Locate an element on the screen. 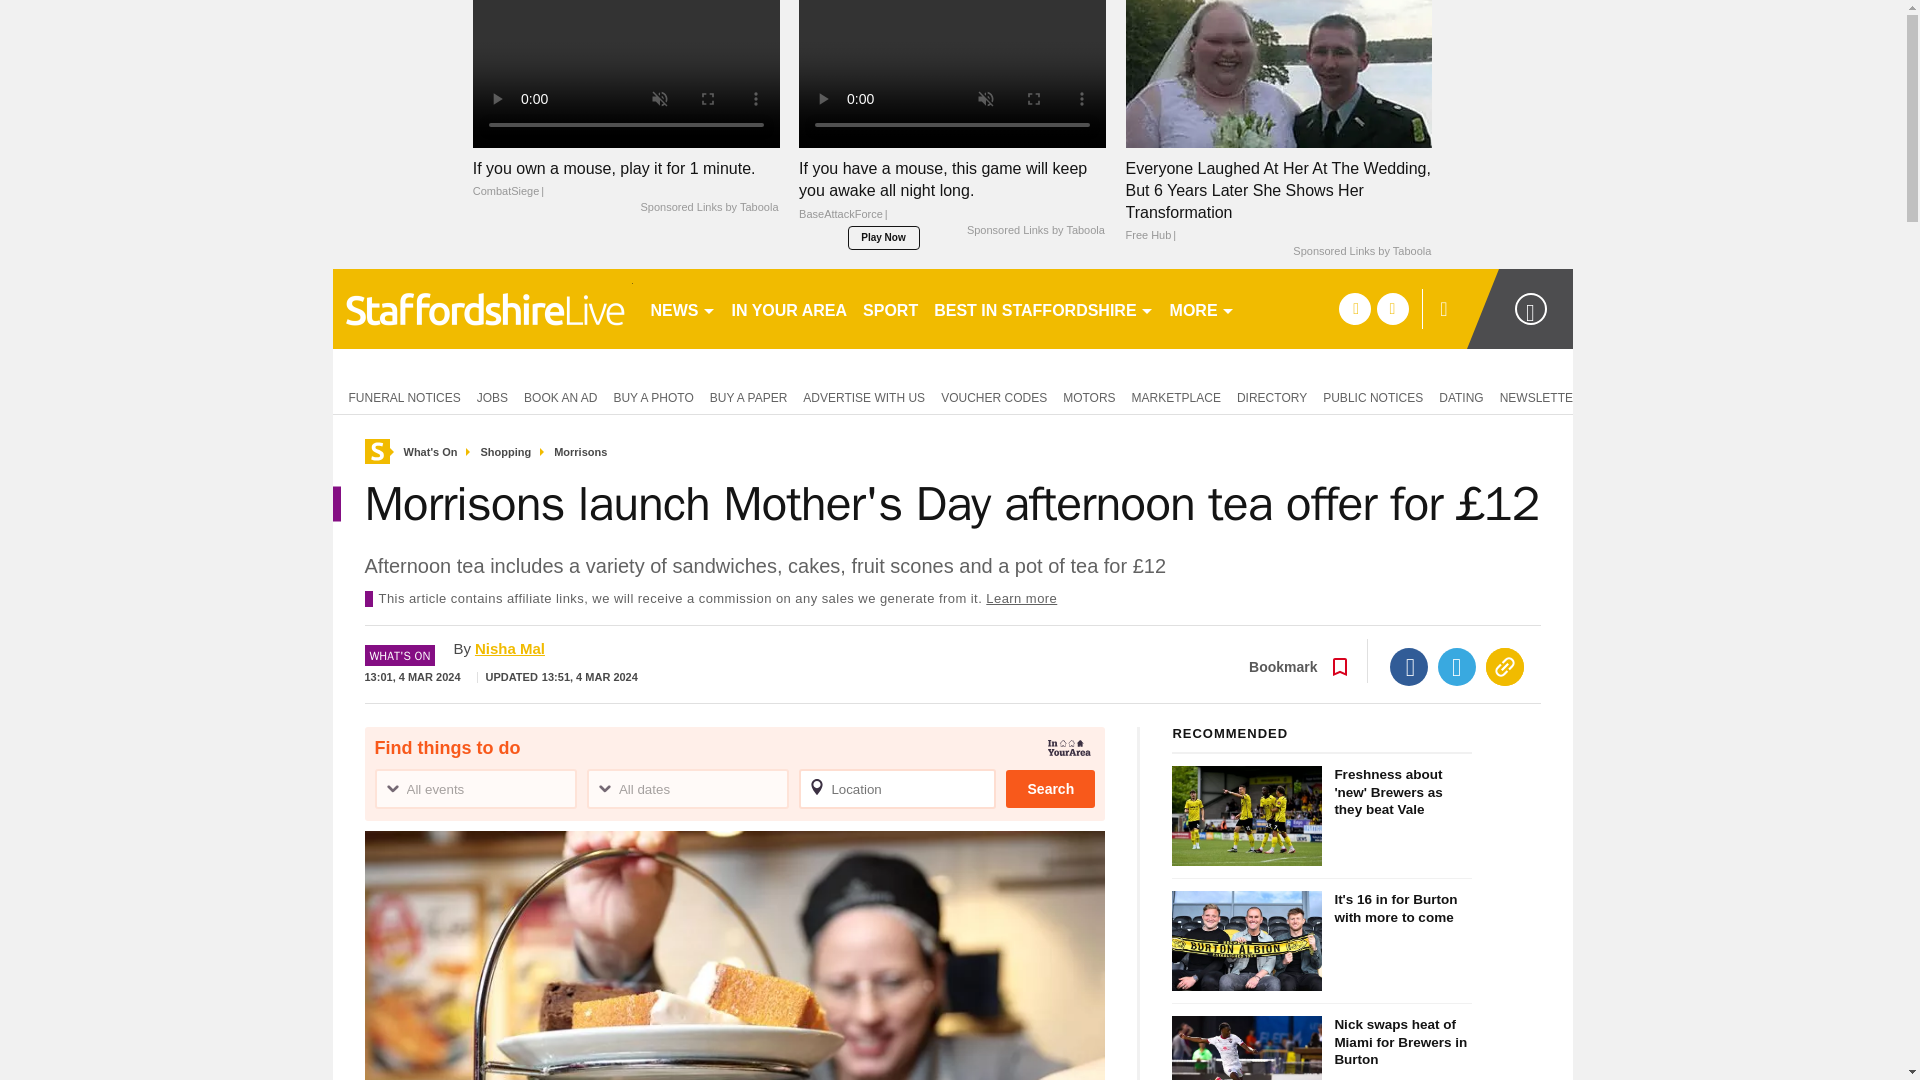  Sponsored Links by Taboola is located at coordinates (708, 208).